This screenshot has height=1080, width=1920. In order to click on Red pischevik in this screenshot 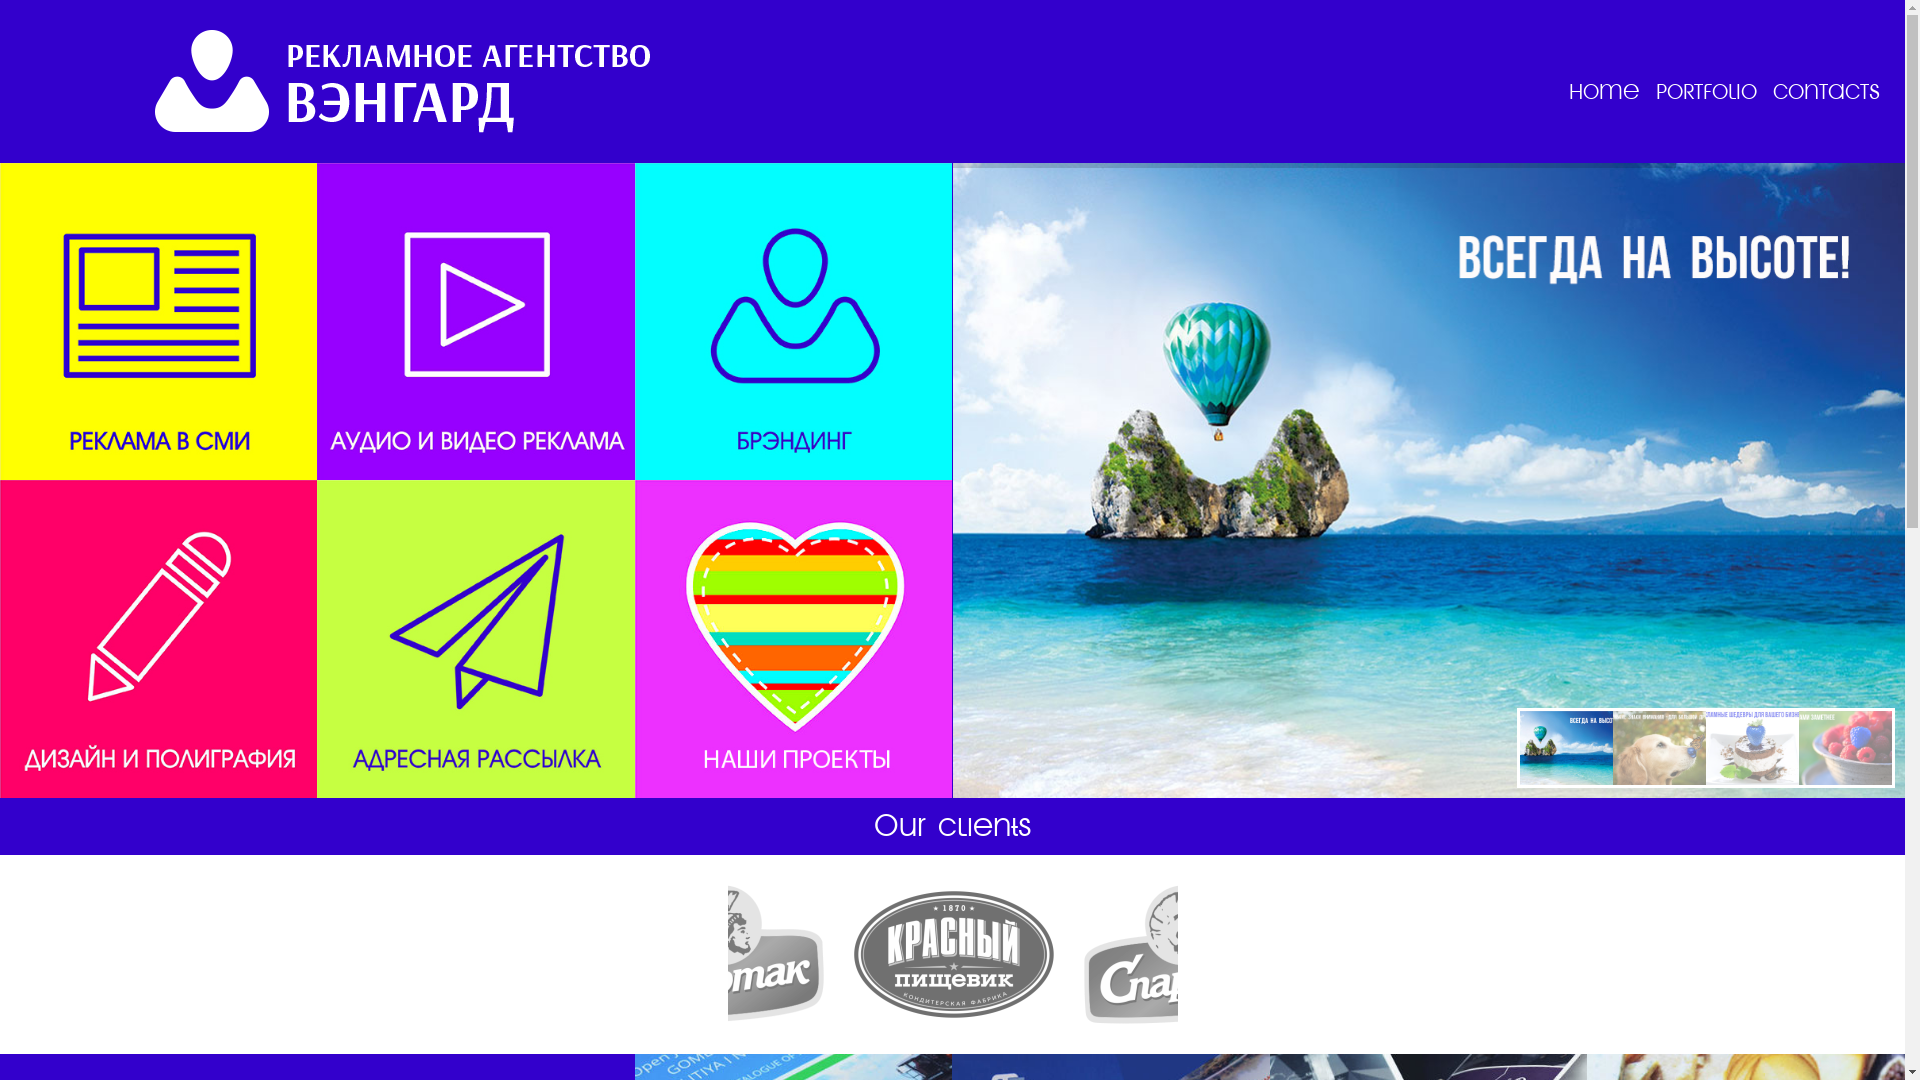, I will do `click(954, 954)`.